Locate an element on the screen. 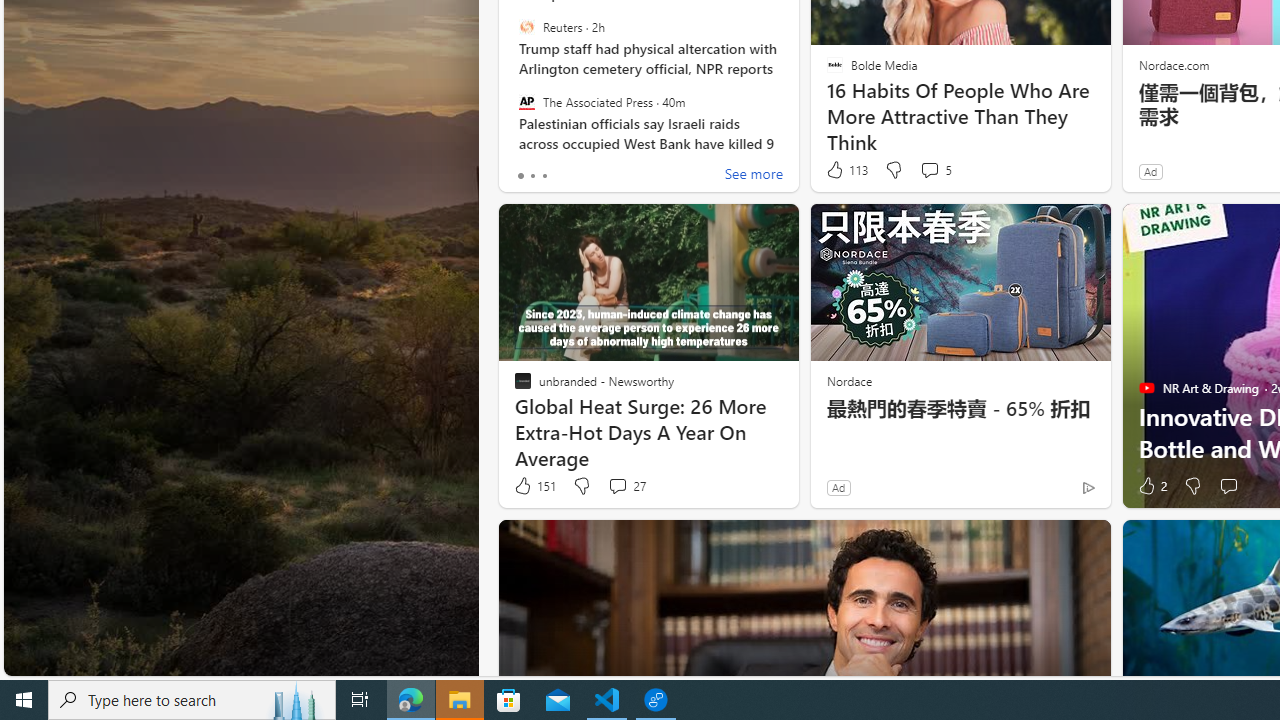 The image size is (1280, 720). See more is located at coordinates (754, 176).